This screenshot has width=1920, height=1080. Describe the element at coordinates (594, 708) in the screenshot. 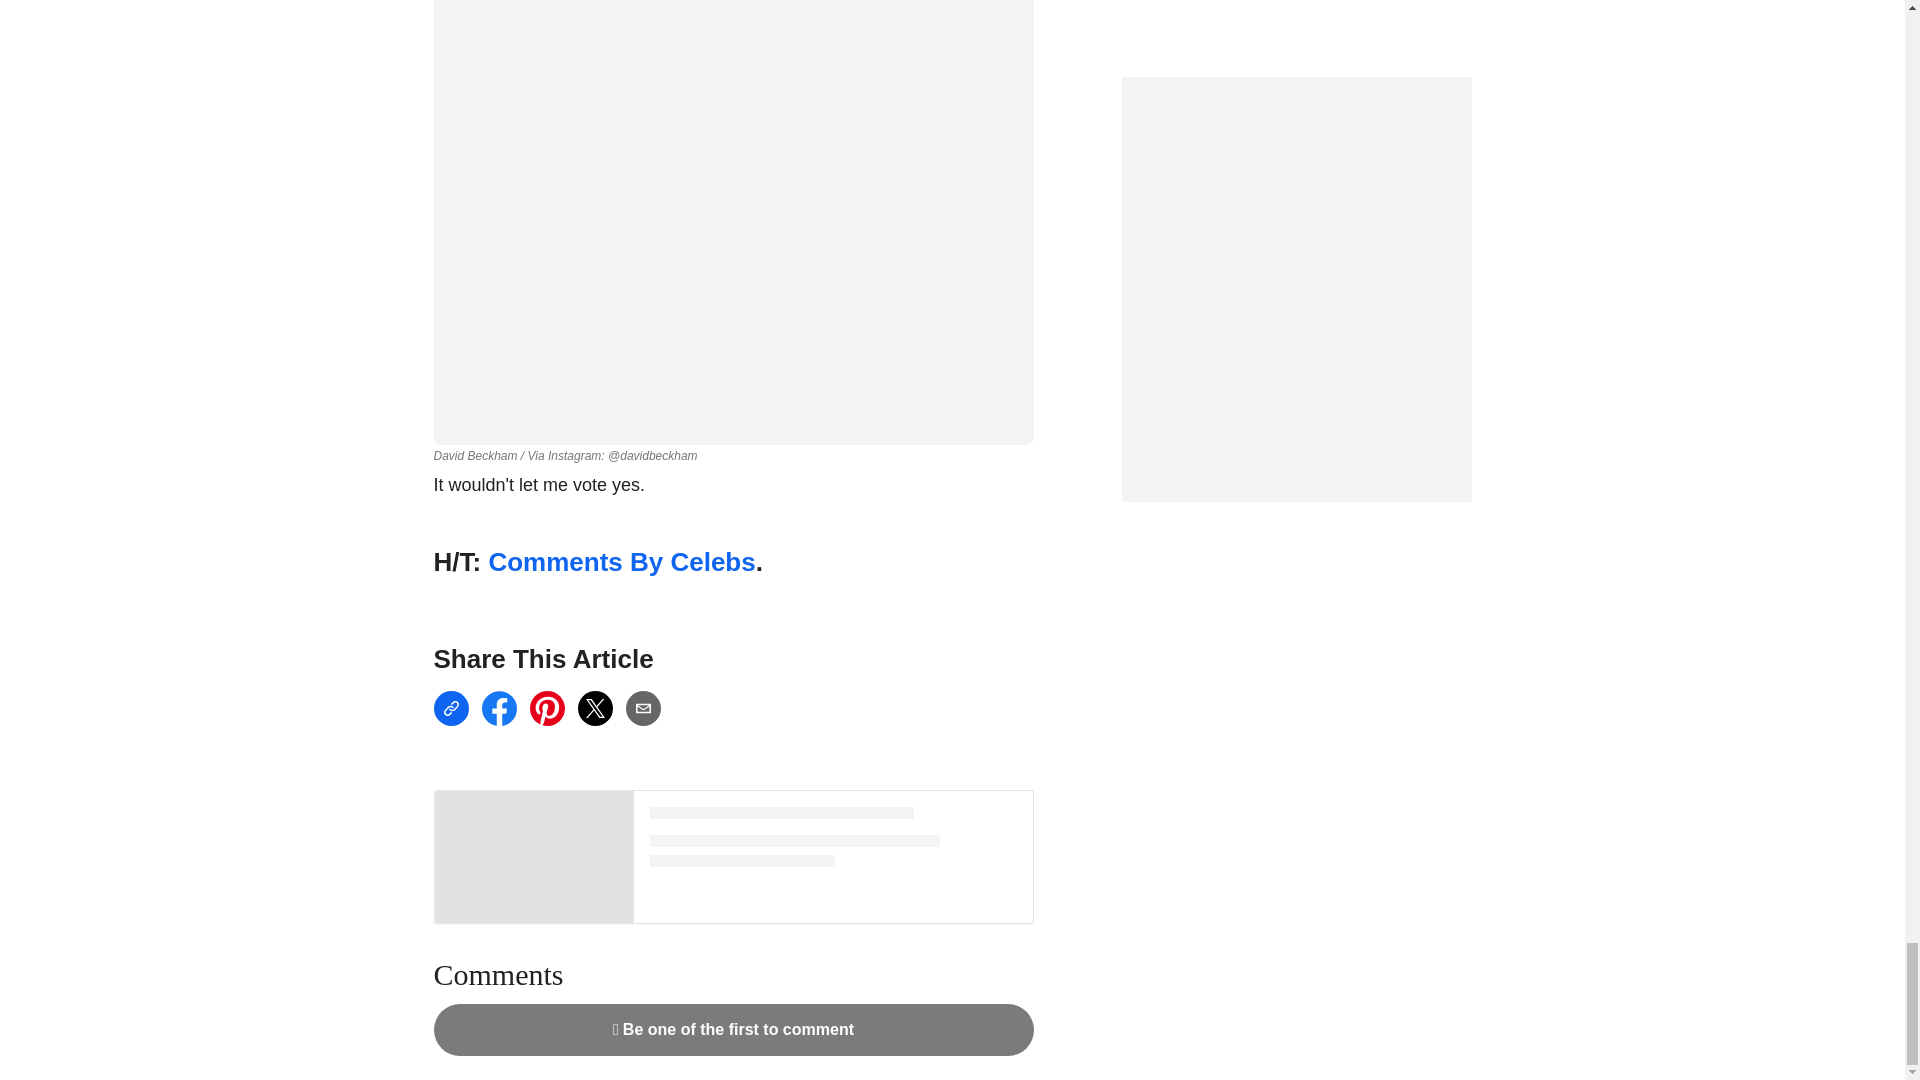

I see `Twitter` at that location.